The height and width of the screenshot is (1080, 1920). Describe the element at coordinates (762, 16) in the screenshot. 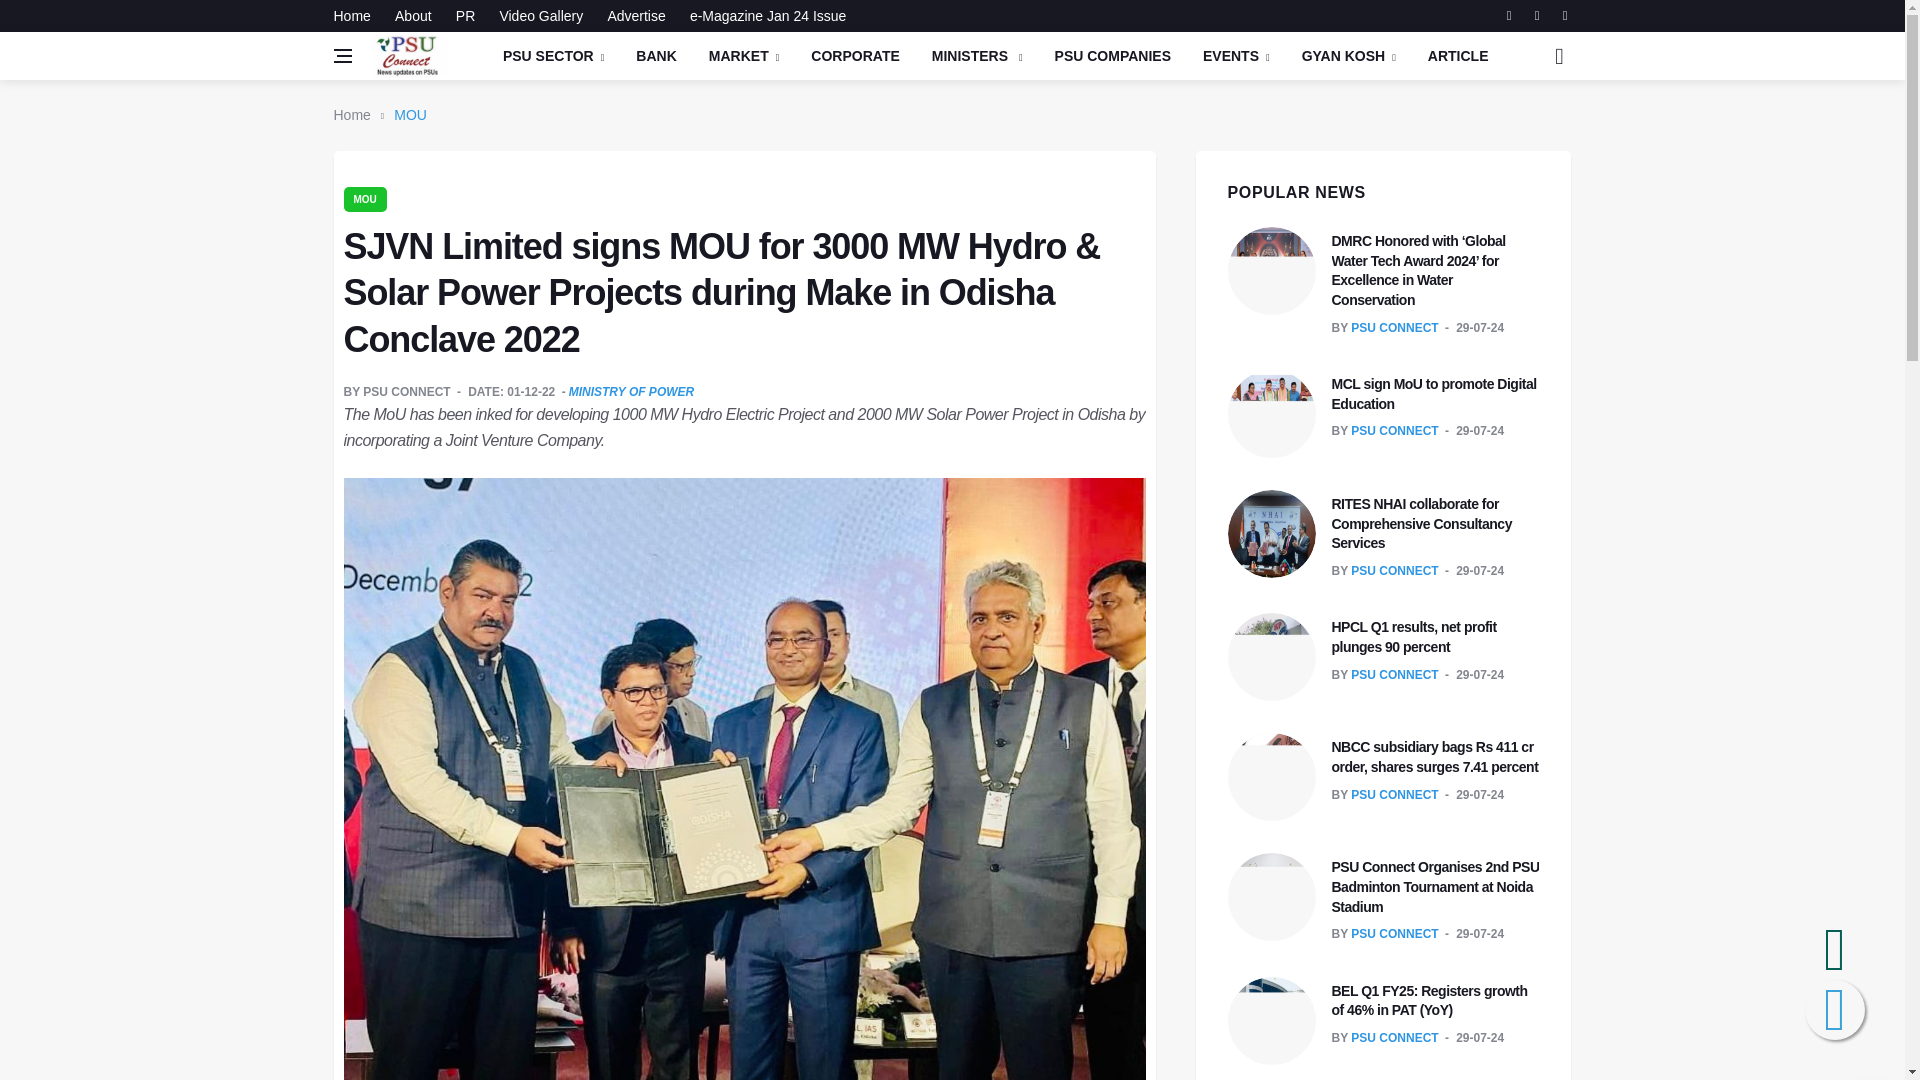

I see `e-Magazine Jan 24 Issue` at that location.